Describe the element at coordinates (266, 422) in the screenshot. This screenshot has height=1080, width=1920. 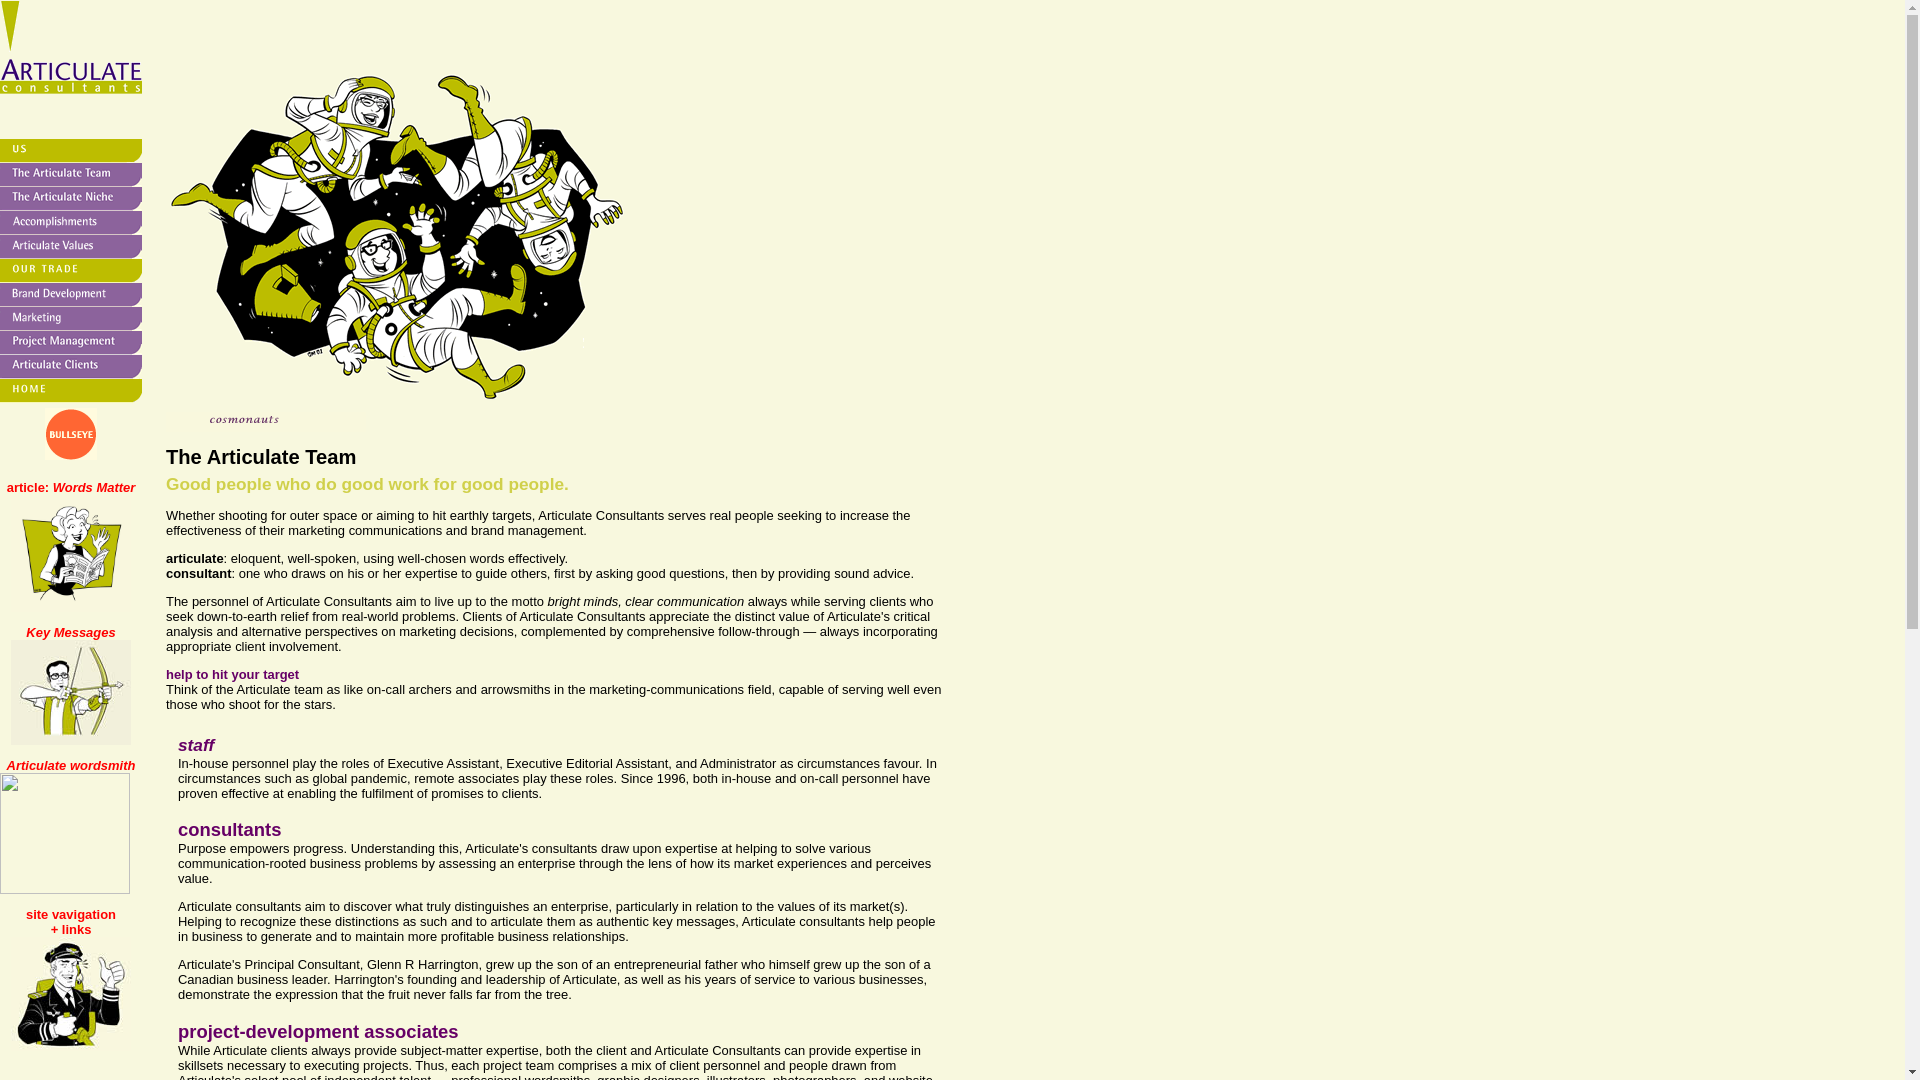
I see `cosmonauts` at that location.